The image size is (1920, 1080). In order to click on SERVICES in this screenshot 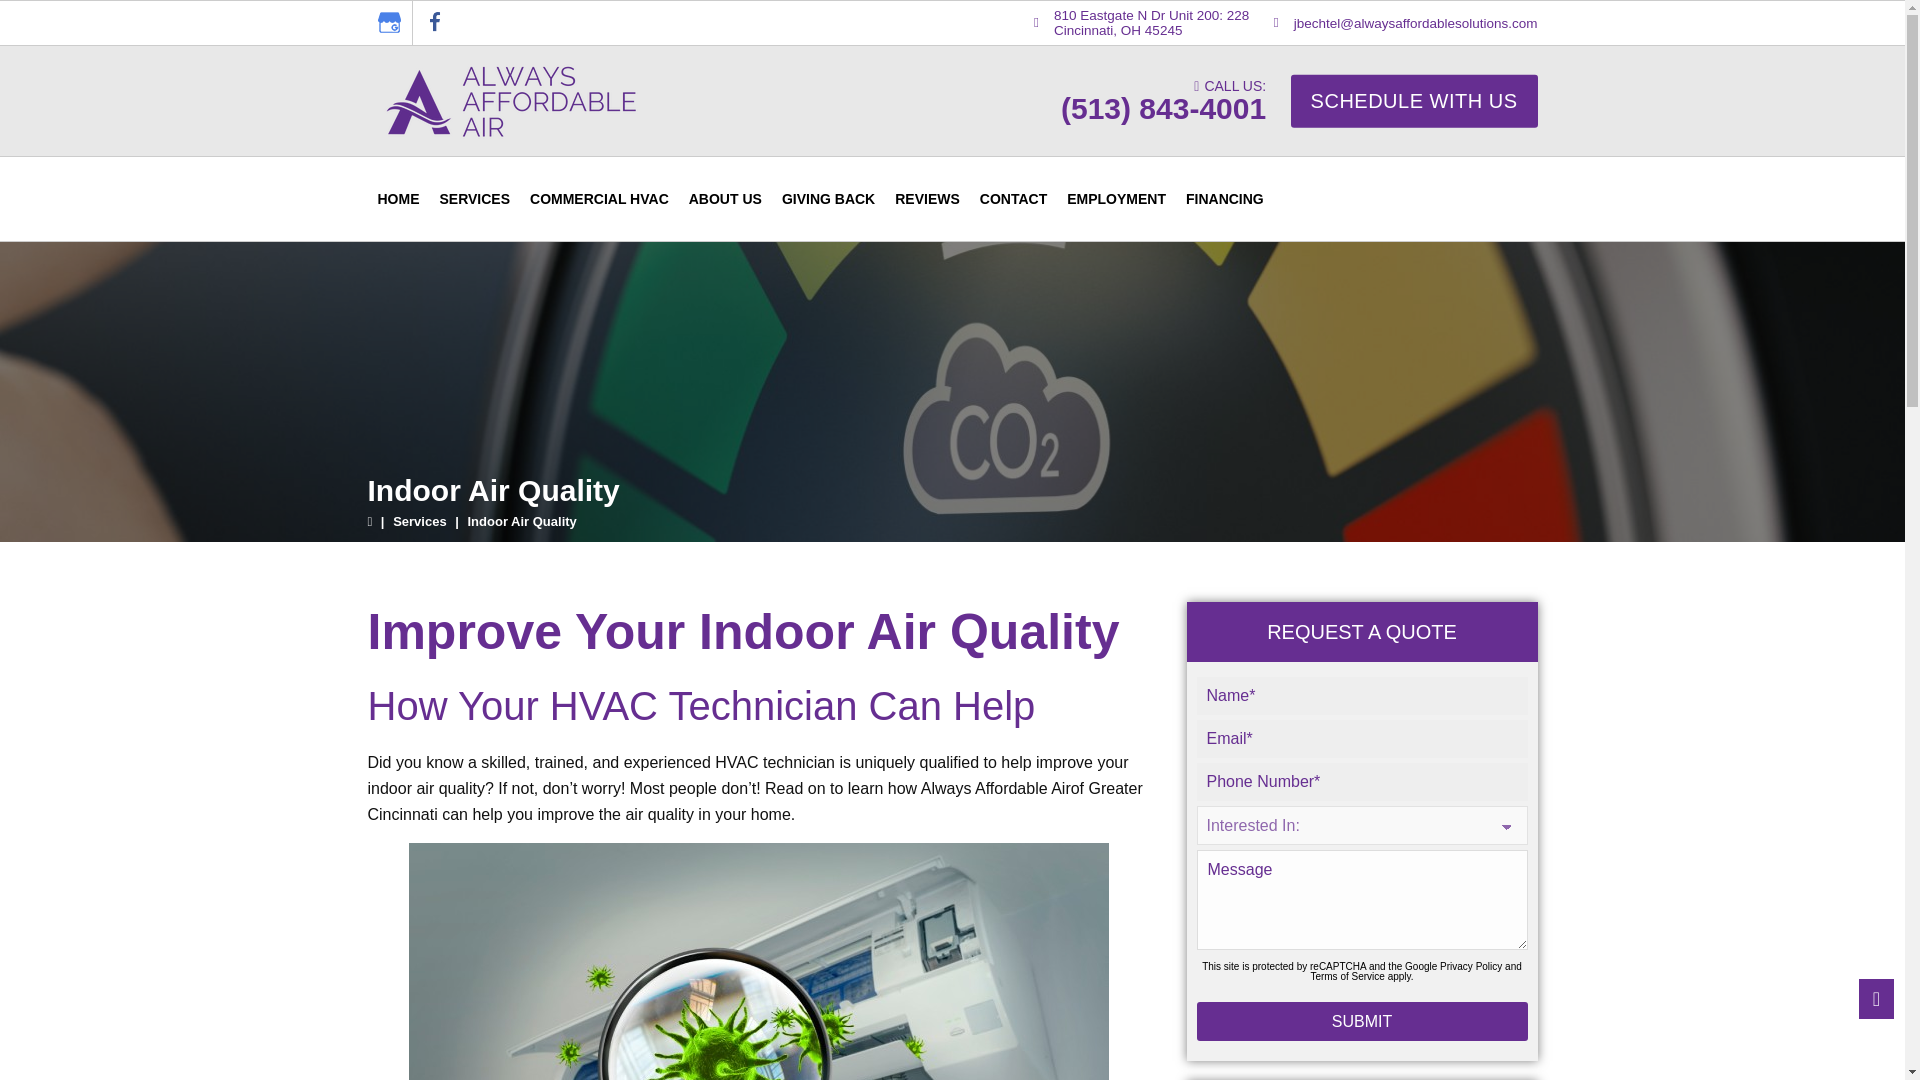, I will do `click(475, 199)`.